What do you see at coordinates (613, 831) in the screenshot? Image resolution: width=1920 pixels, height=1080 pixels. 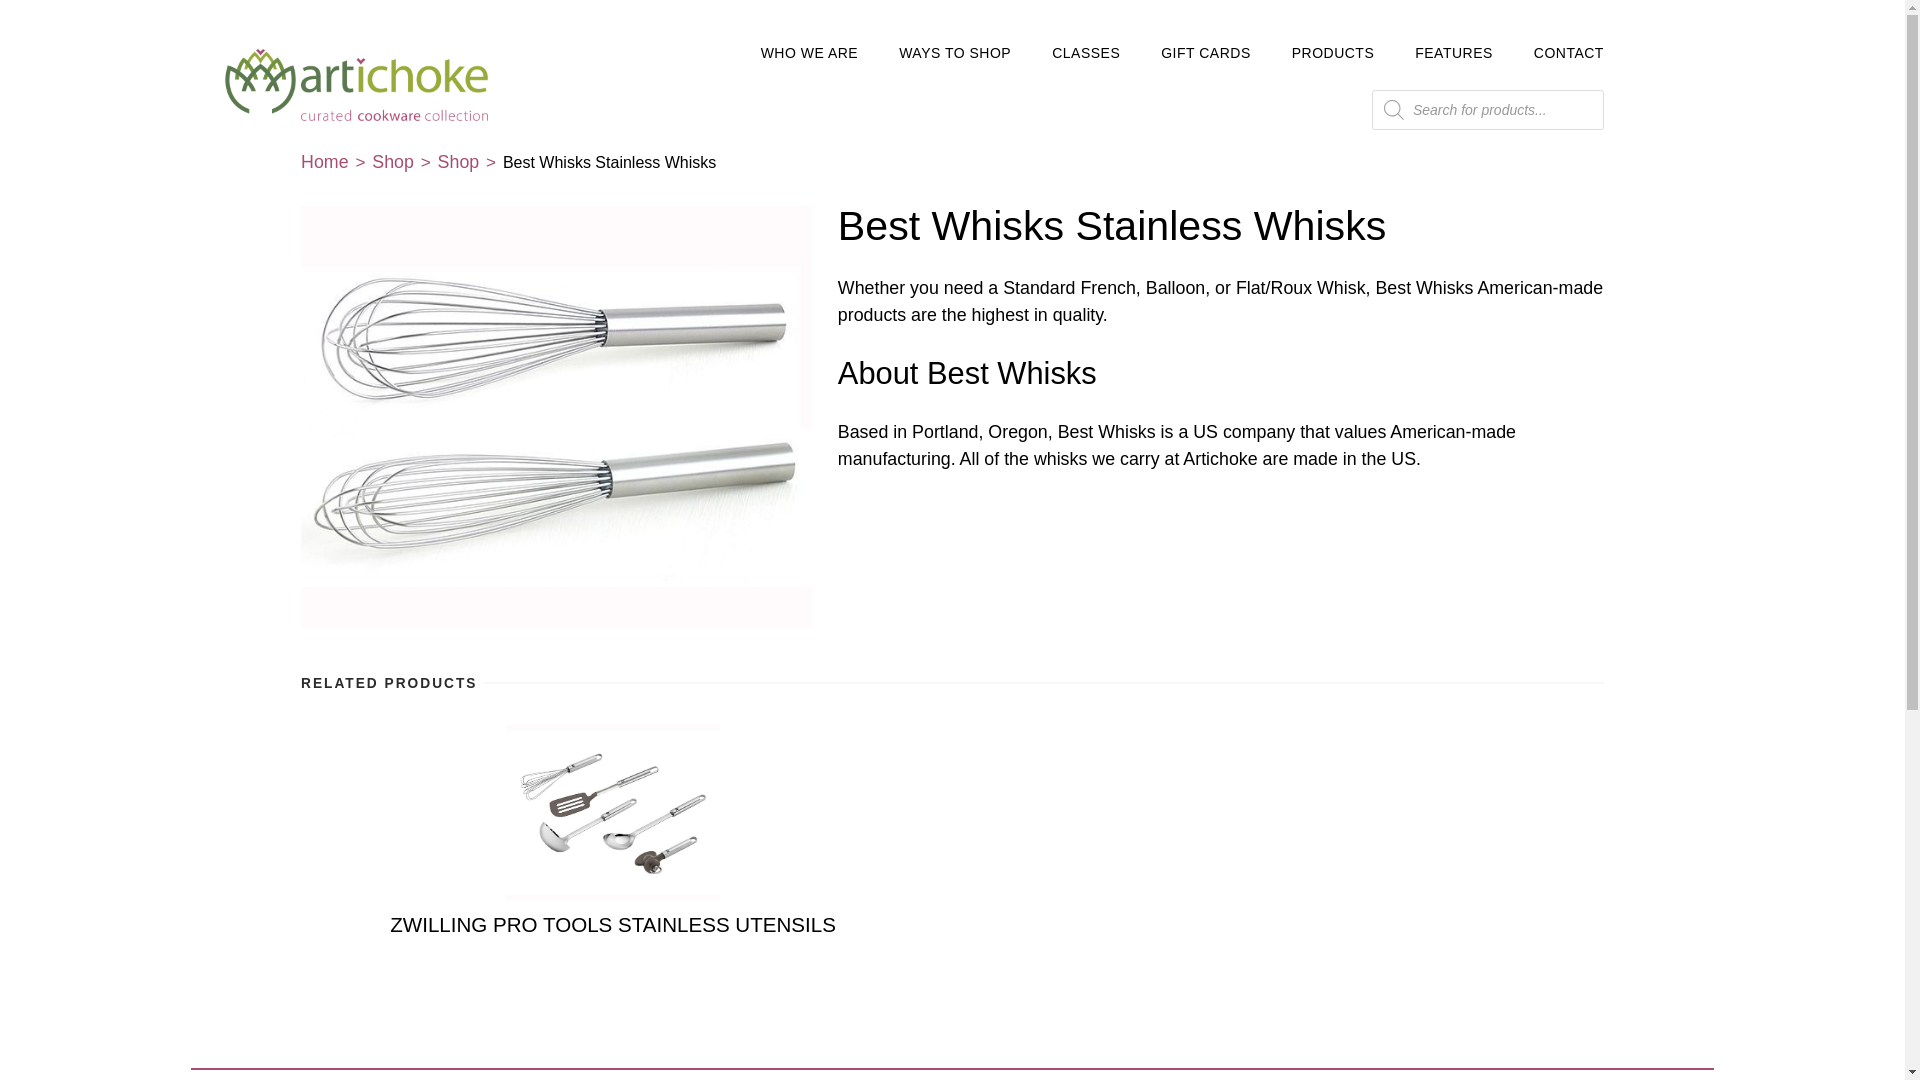 I see `ZWILLING PRO TOOLS STAINLESS UTENSILS` at bounding box center [613, 831].